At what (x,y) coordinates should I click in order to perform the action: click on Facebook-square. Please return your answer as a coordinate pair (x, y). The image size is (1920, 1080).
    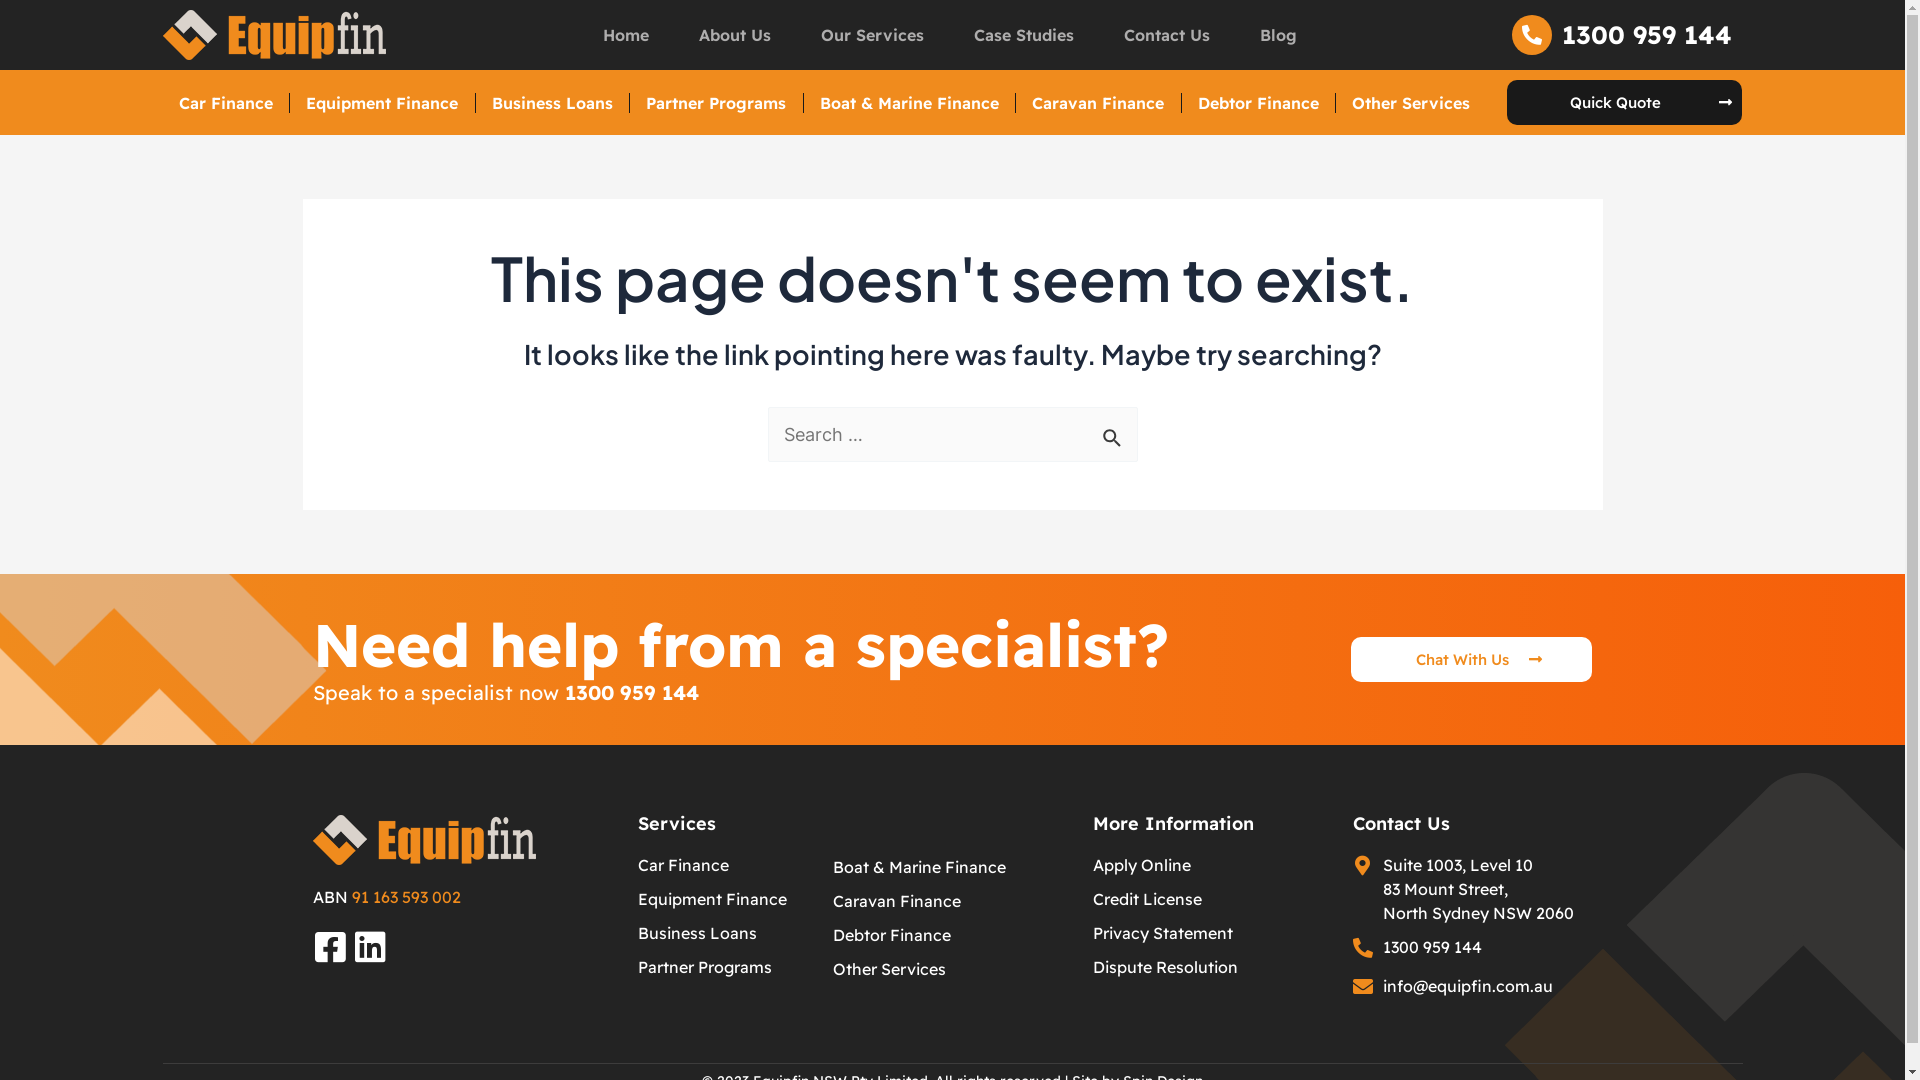
    Looking at the image, I should click on (330, 946).